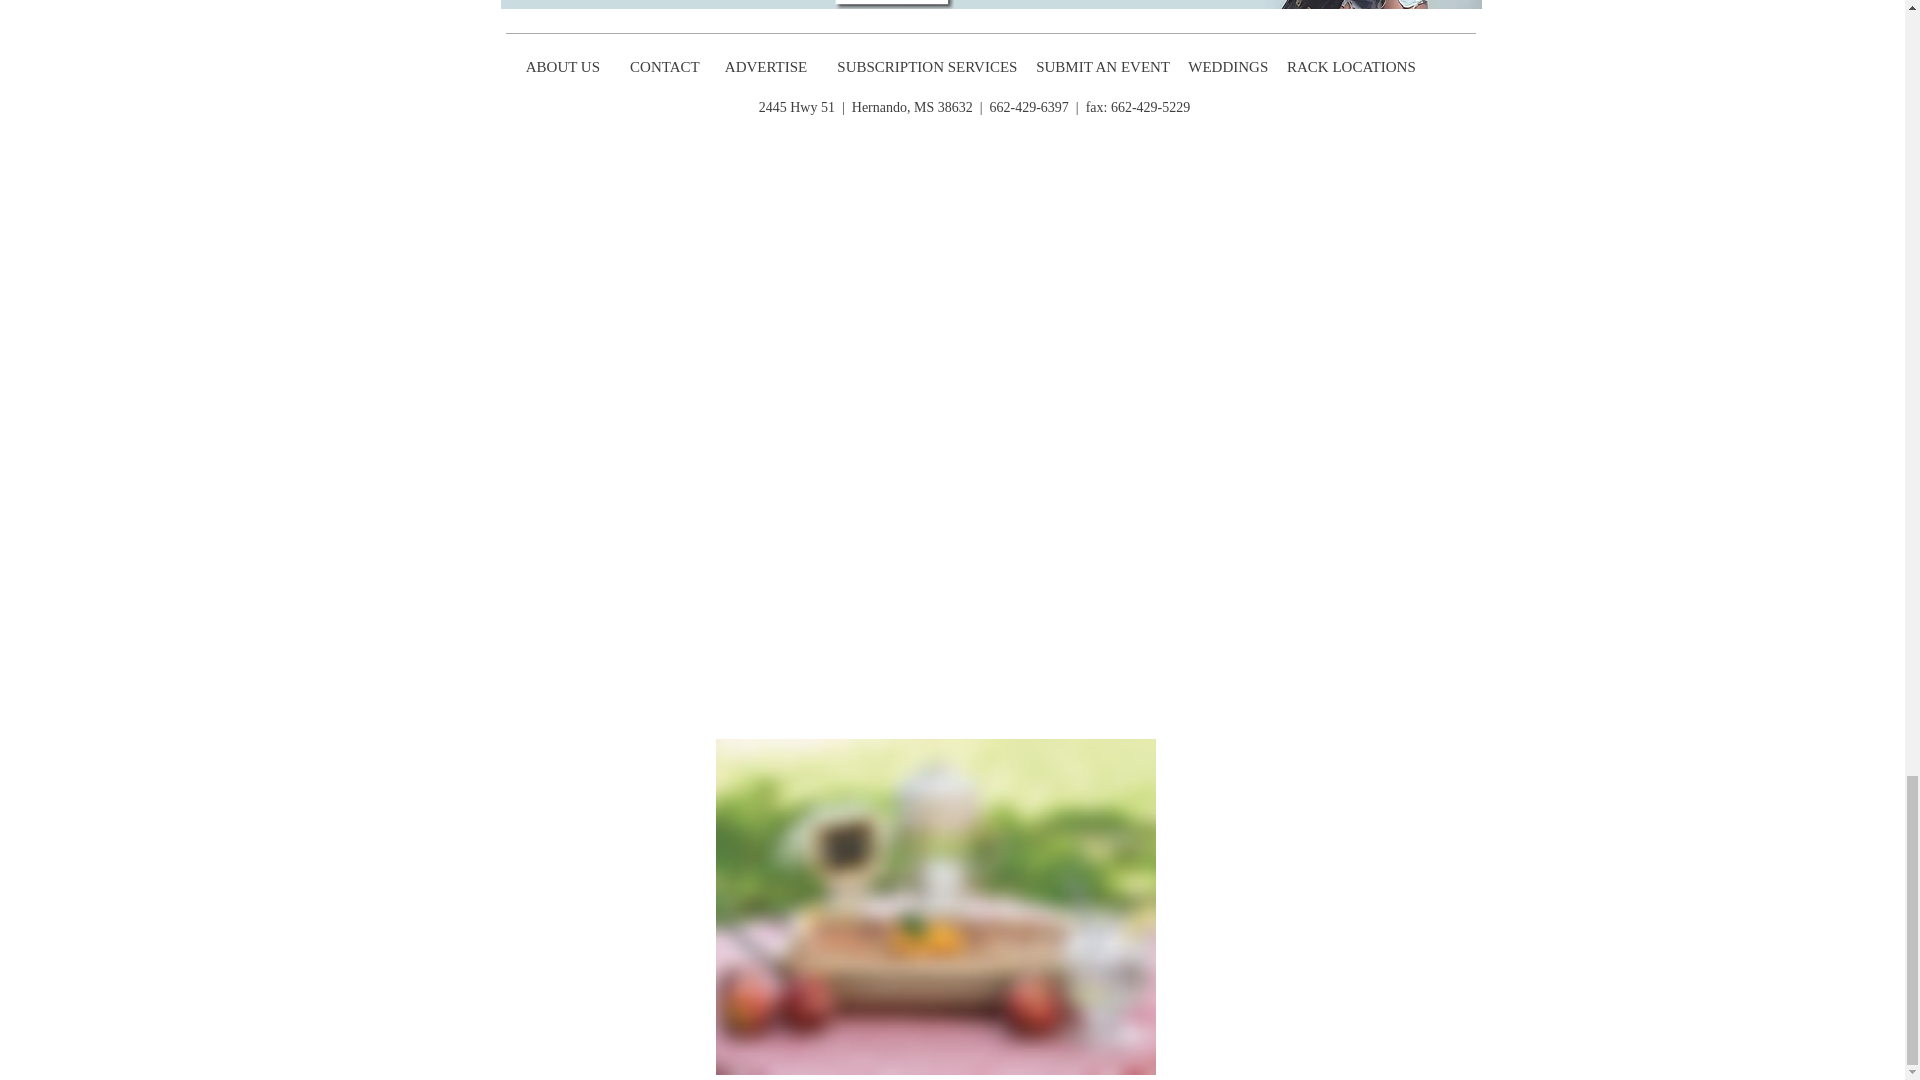  I want to click on SUBMIT AN EVENT, so click(1104, 66).